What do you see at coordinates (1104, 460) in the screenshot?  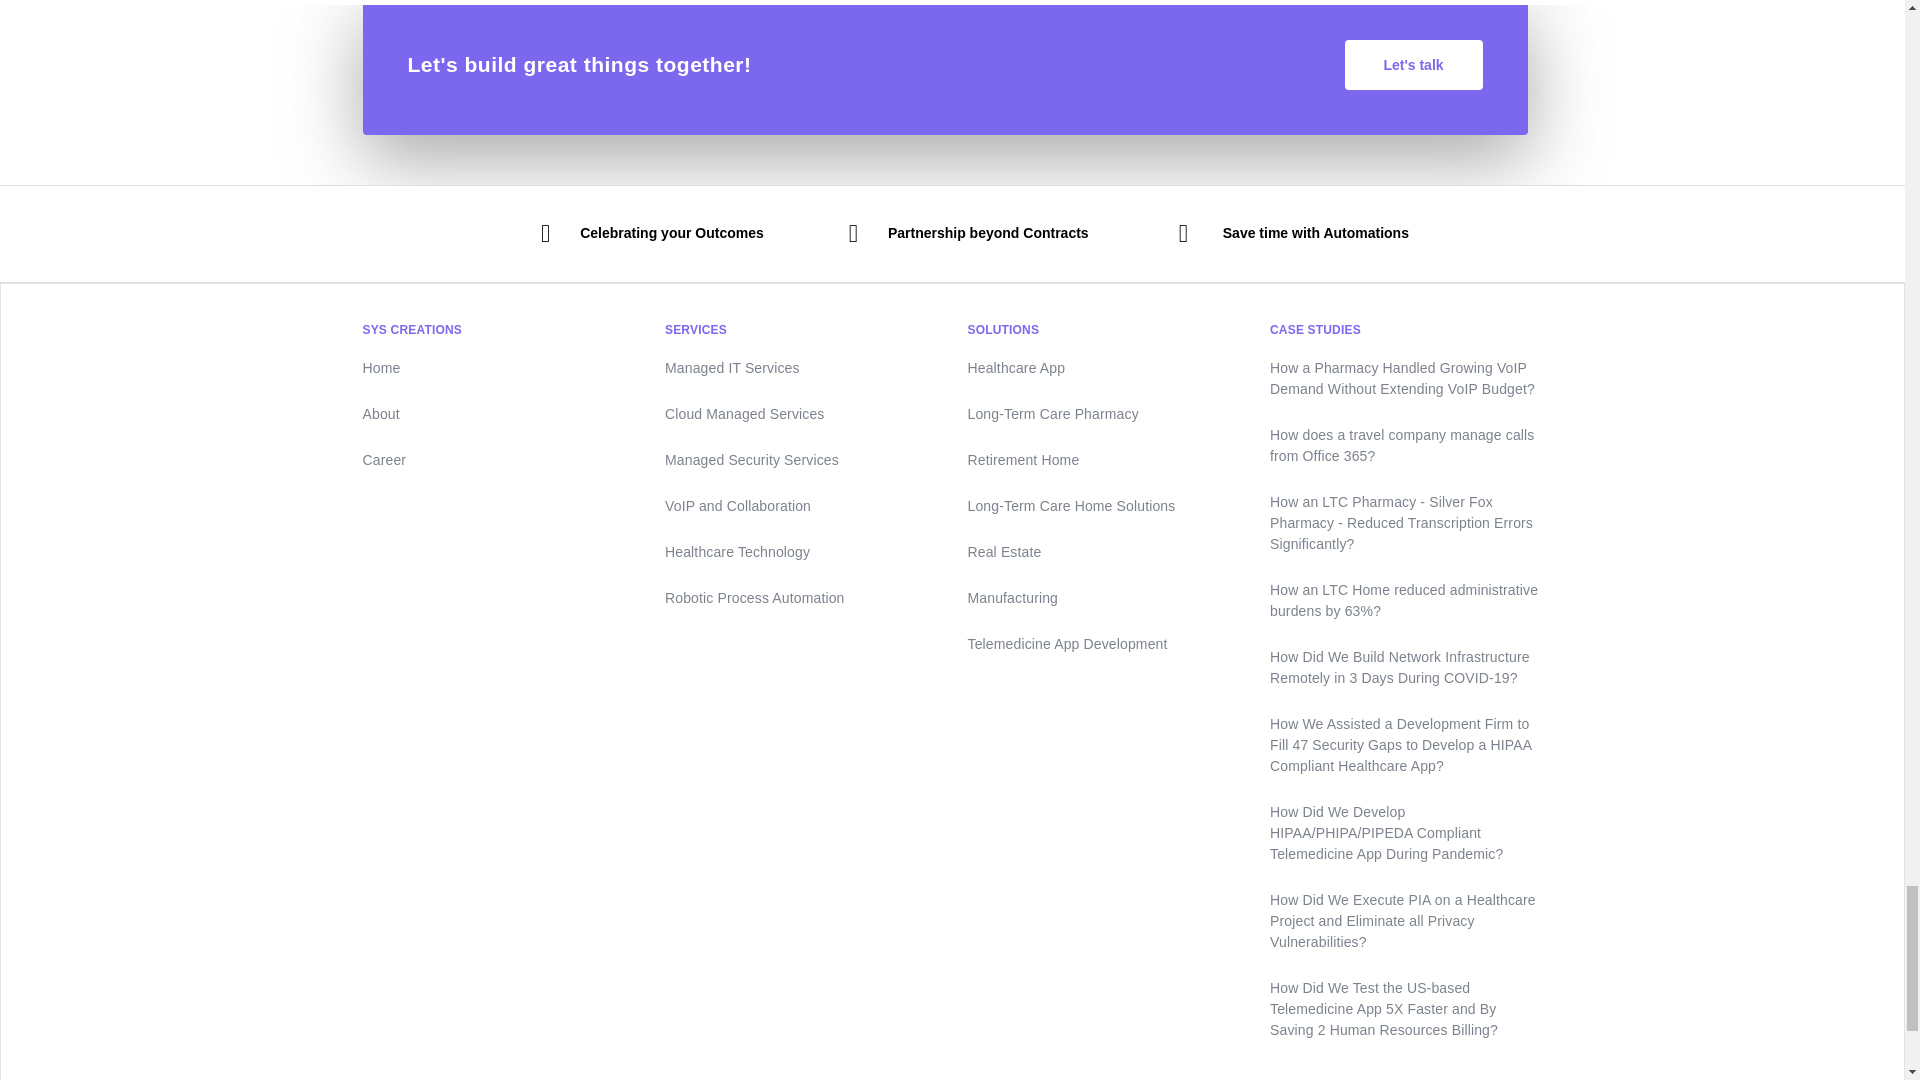 I see `Retirement Home` at bounding box center [1104, 460].